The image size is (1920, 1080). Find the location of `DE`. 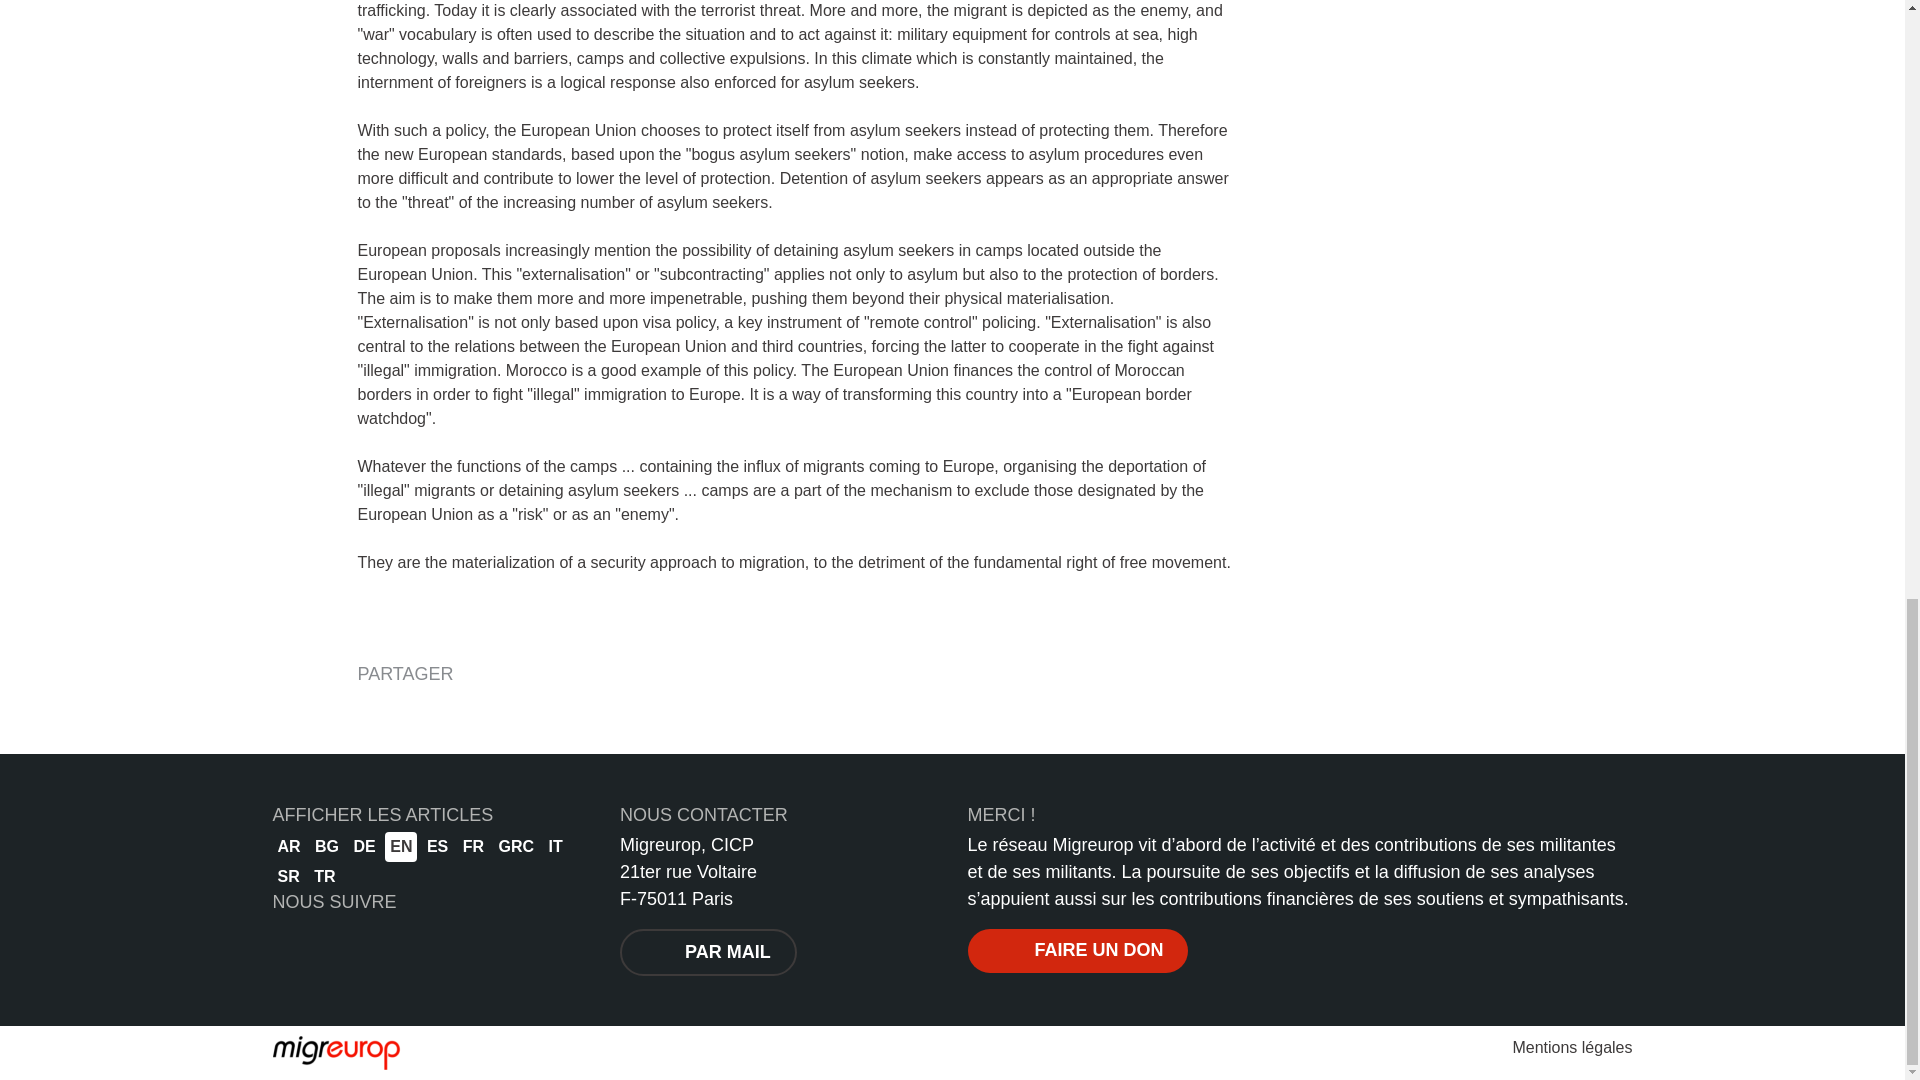

DE is located at coordinates (364, 846).